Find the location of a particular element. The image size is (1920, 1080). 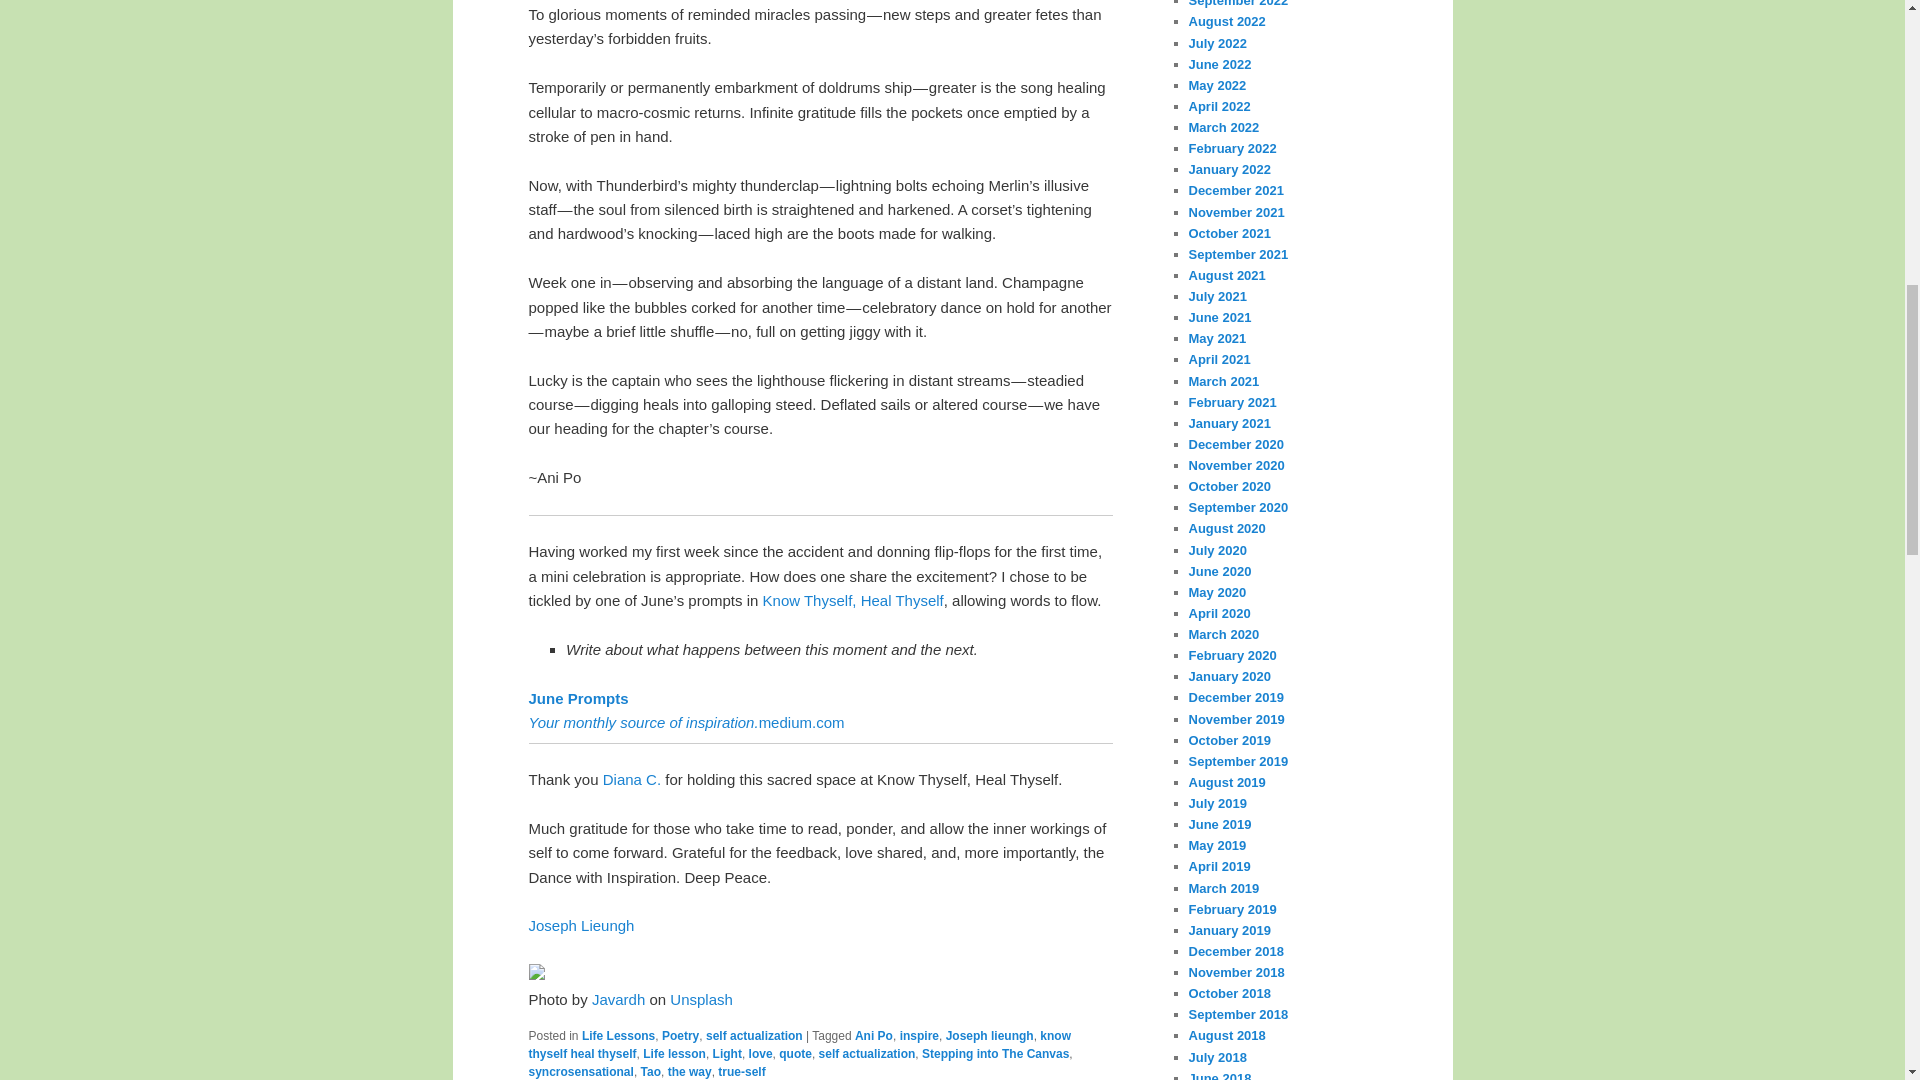

Diana C. is located at coordinates (631, 780).